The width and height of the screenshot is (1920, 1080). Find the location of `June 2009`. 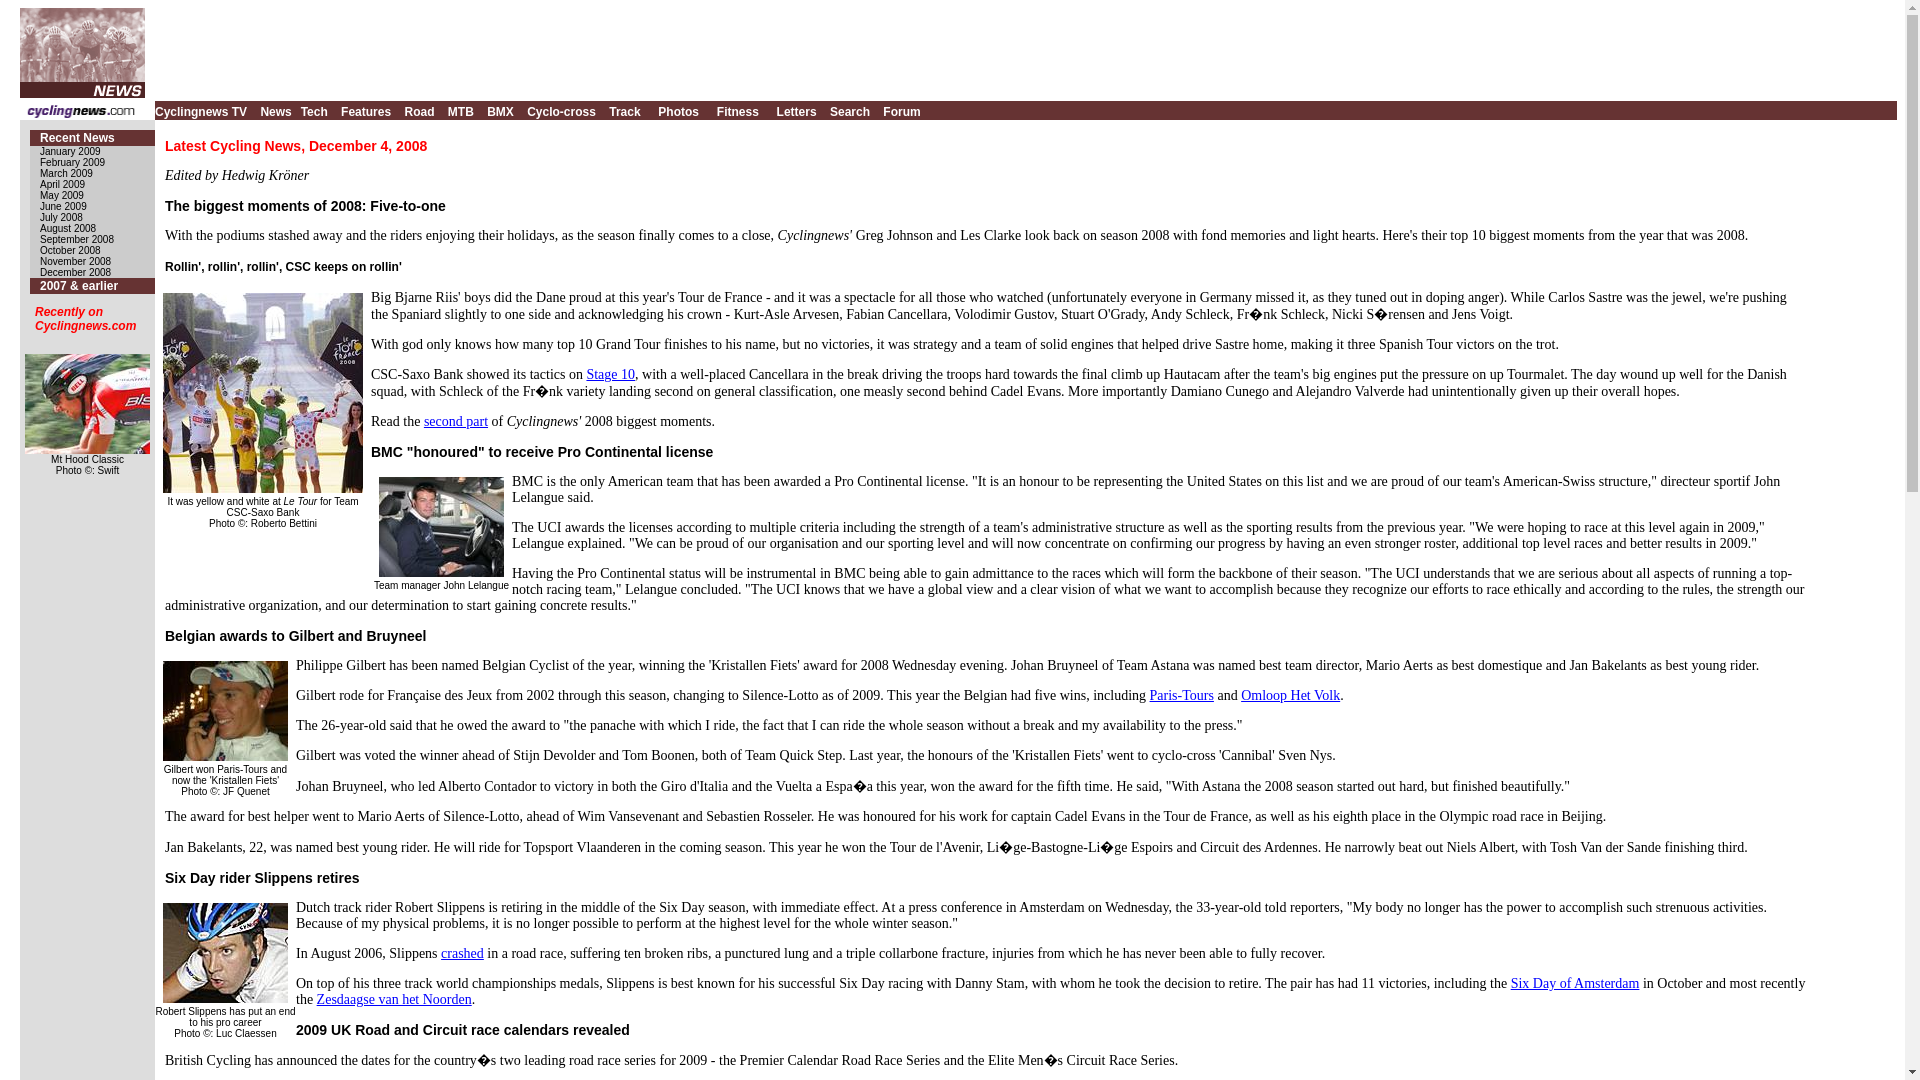

June 2009 is located at coordinates (63, 206).